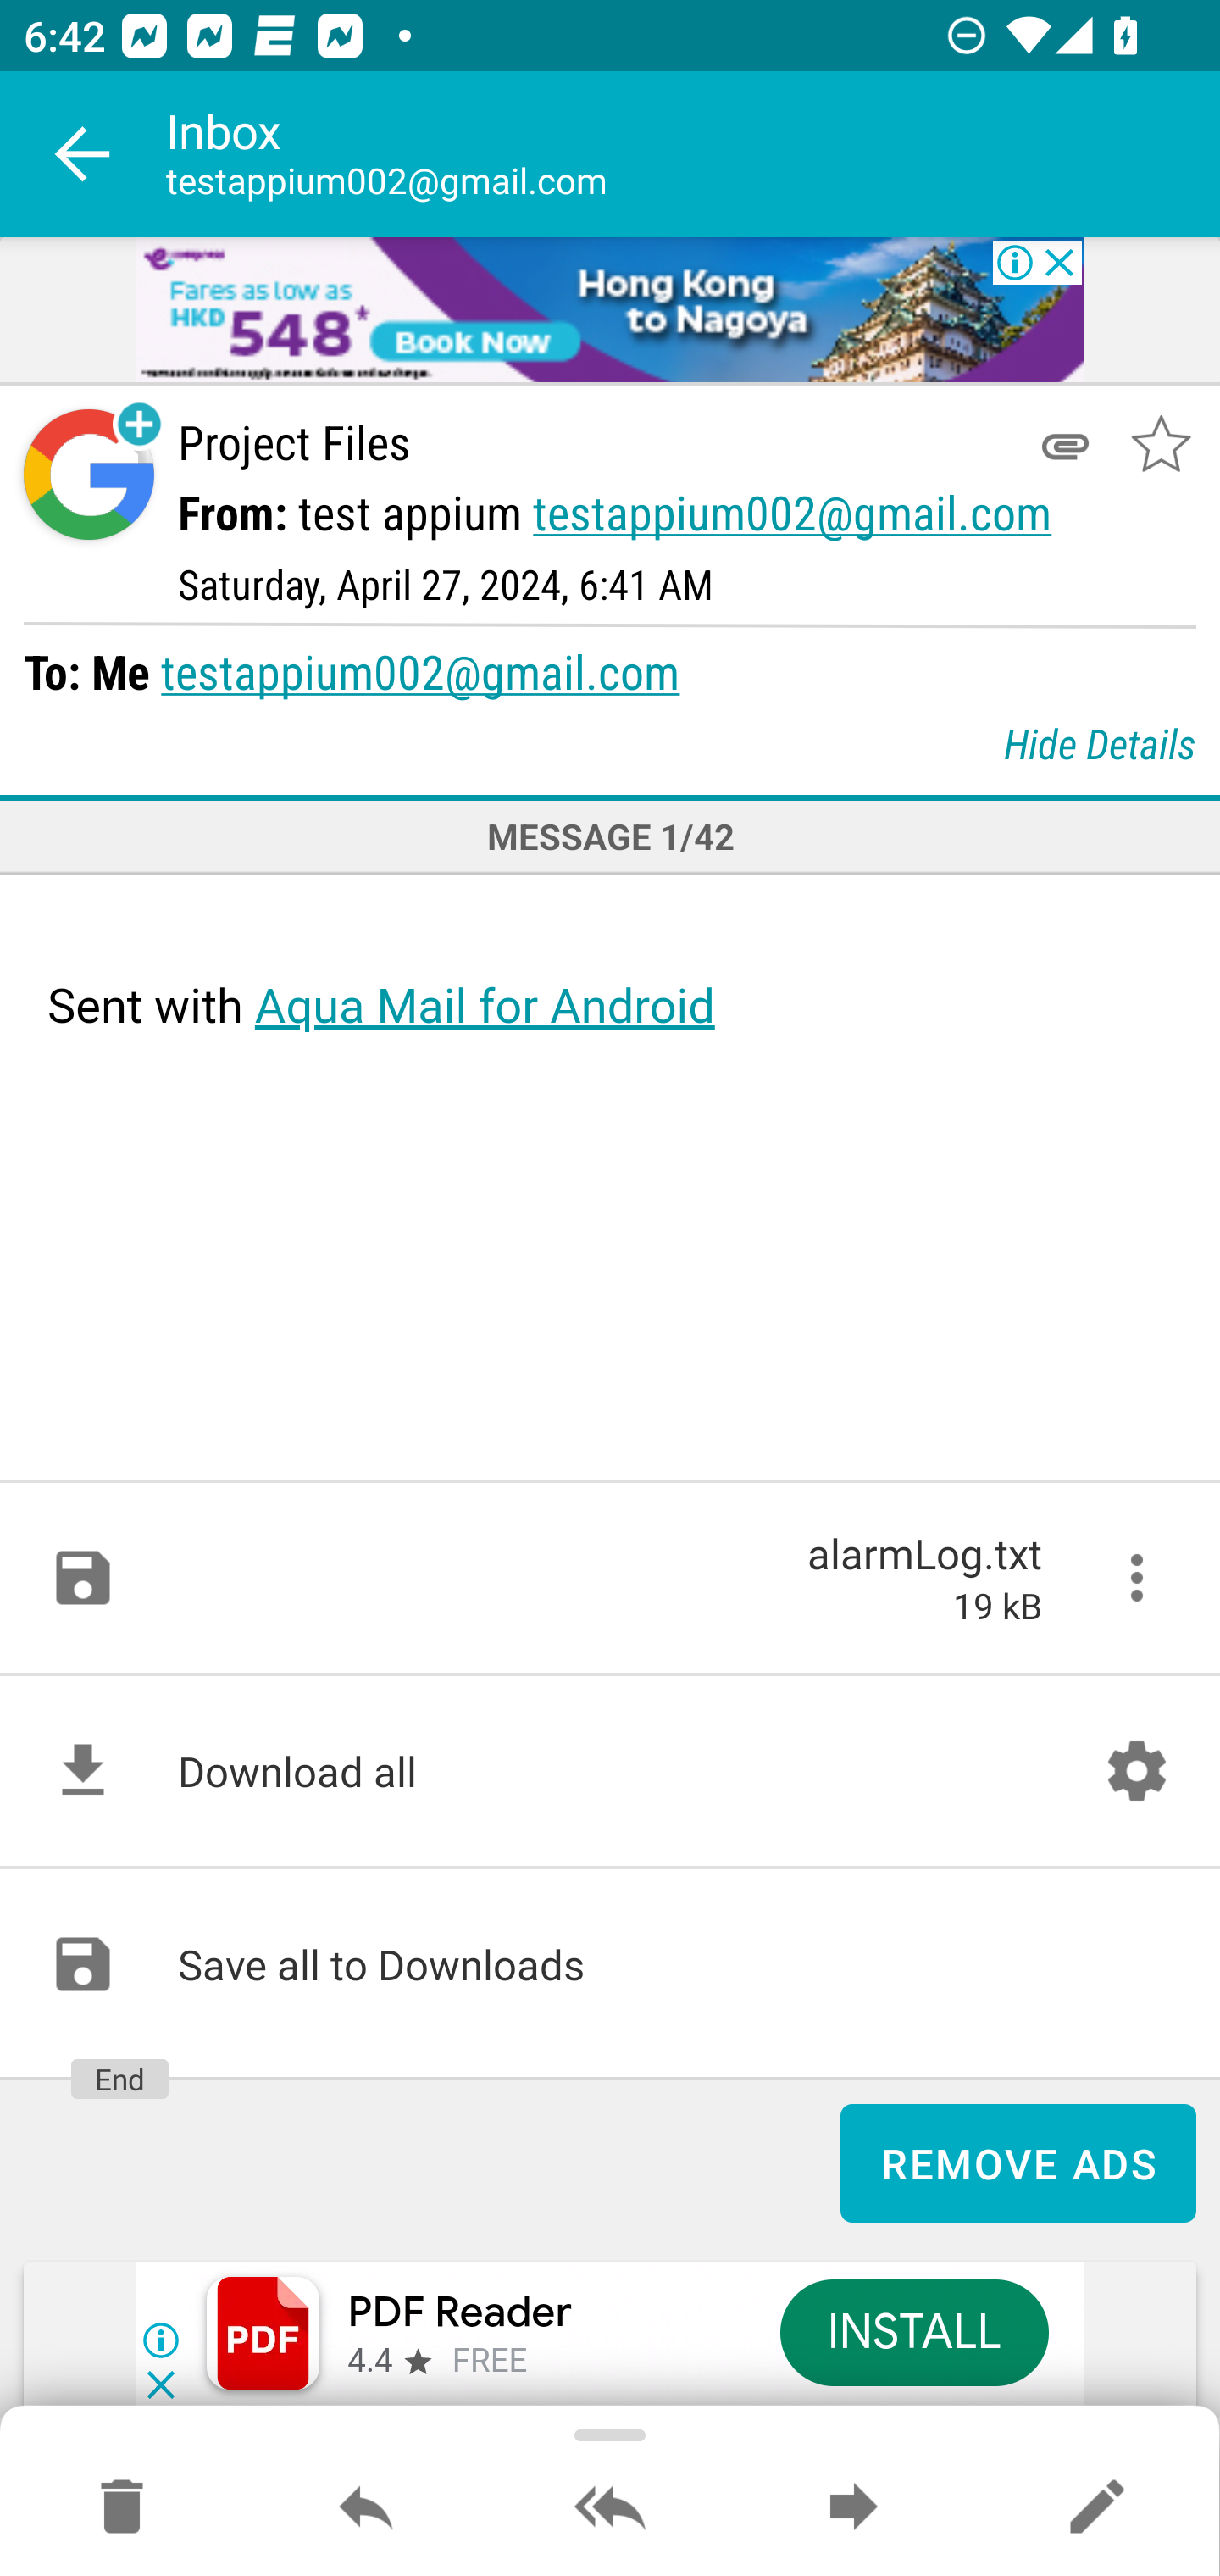  What do you see at coordinates (366, 2508) in the screenshot?
I see `Reply` at bounding box center [366, 2508].